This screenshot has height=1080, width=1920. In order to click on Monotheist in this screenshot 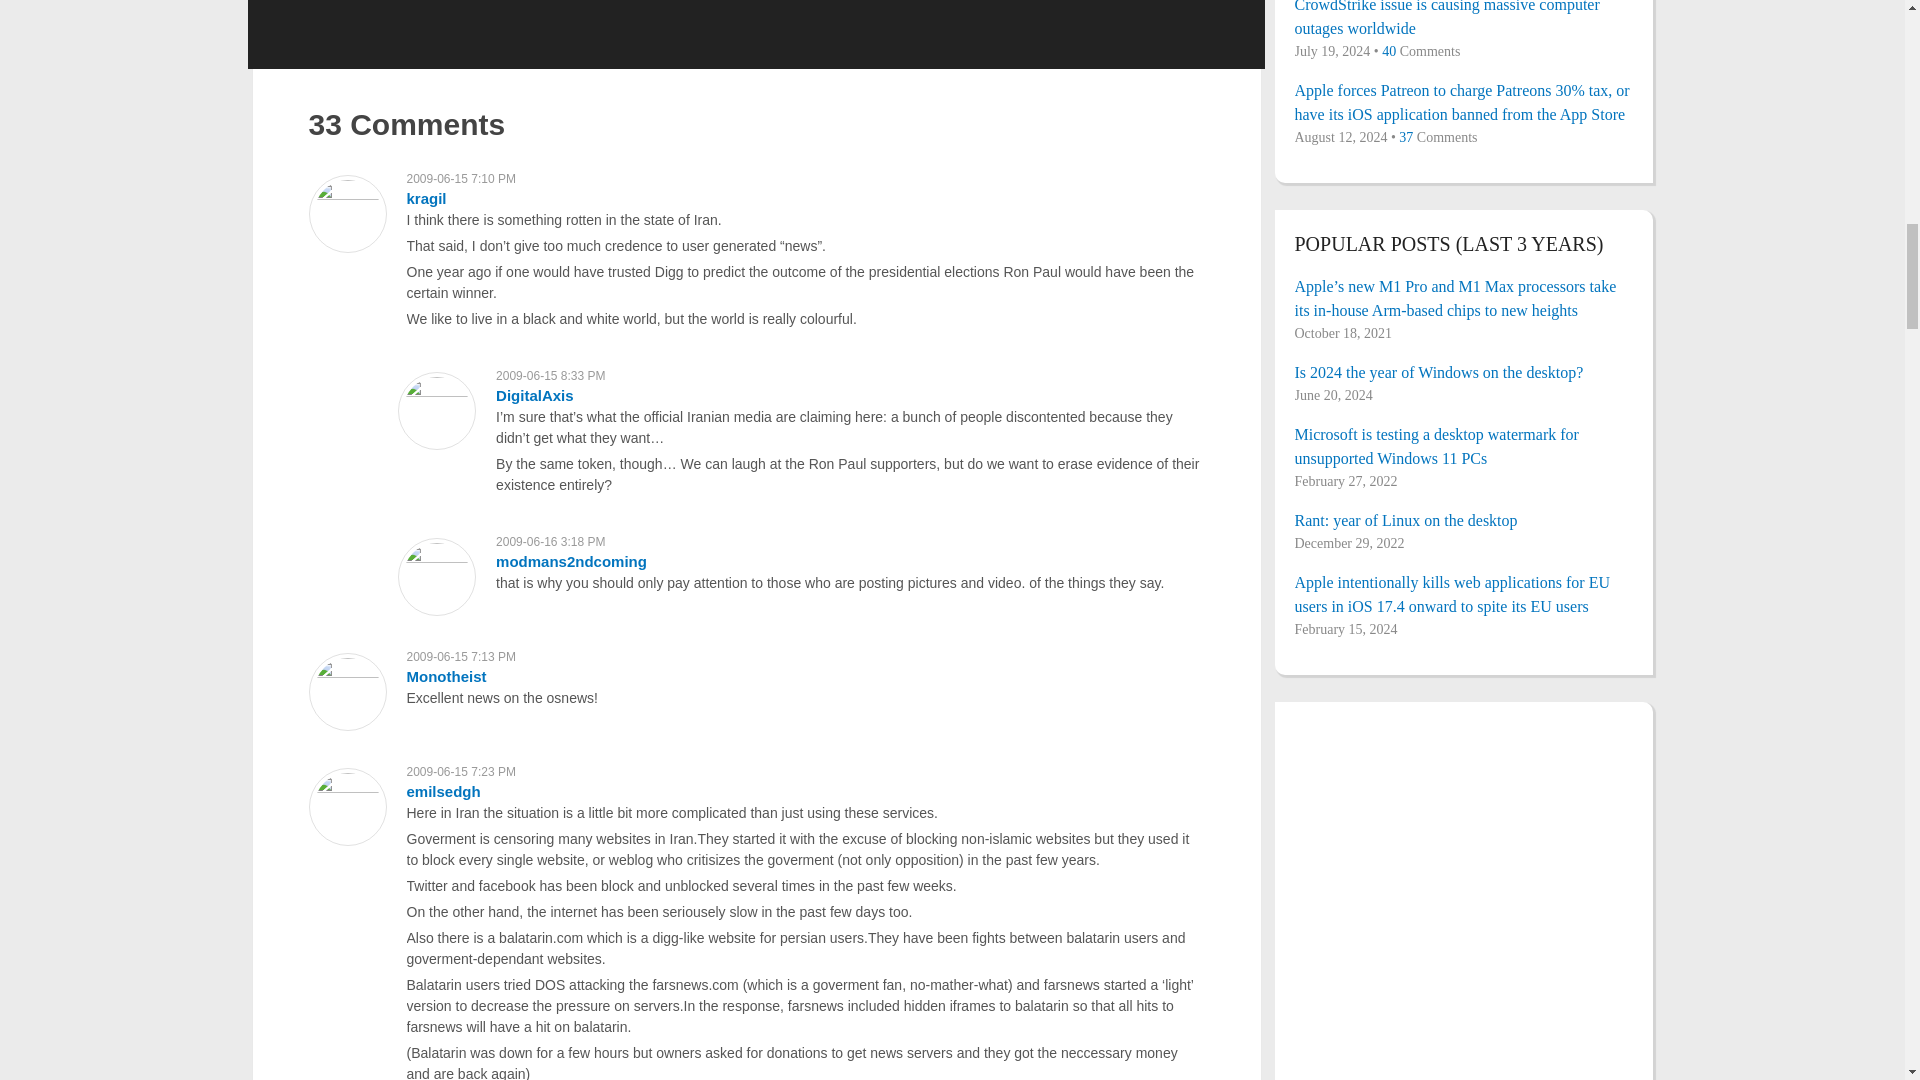, I will do `click(445, 676)`.